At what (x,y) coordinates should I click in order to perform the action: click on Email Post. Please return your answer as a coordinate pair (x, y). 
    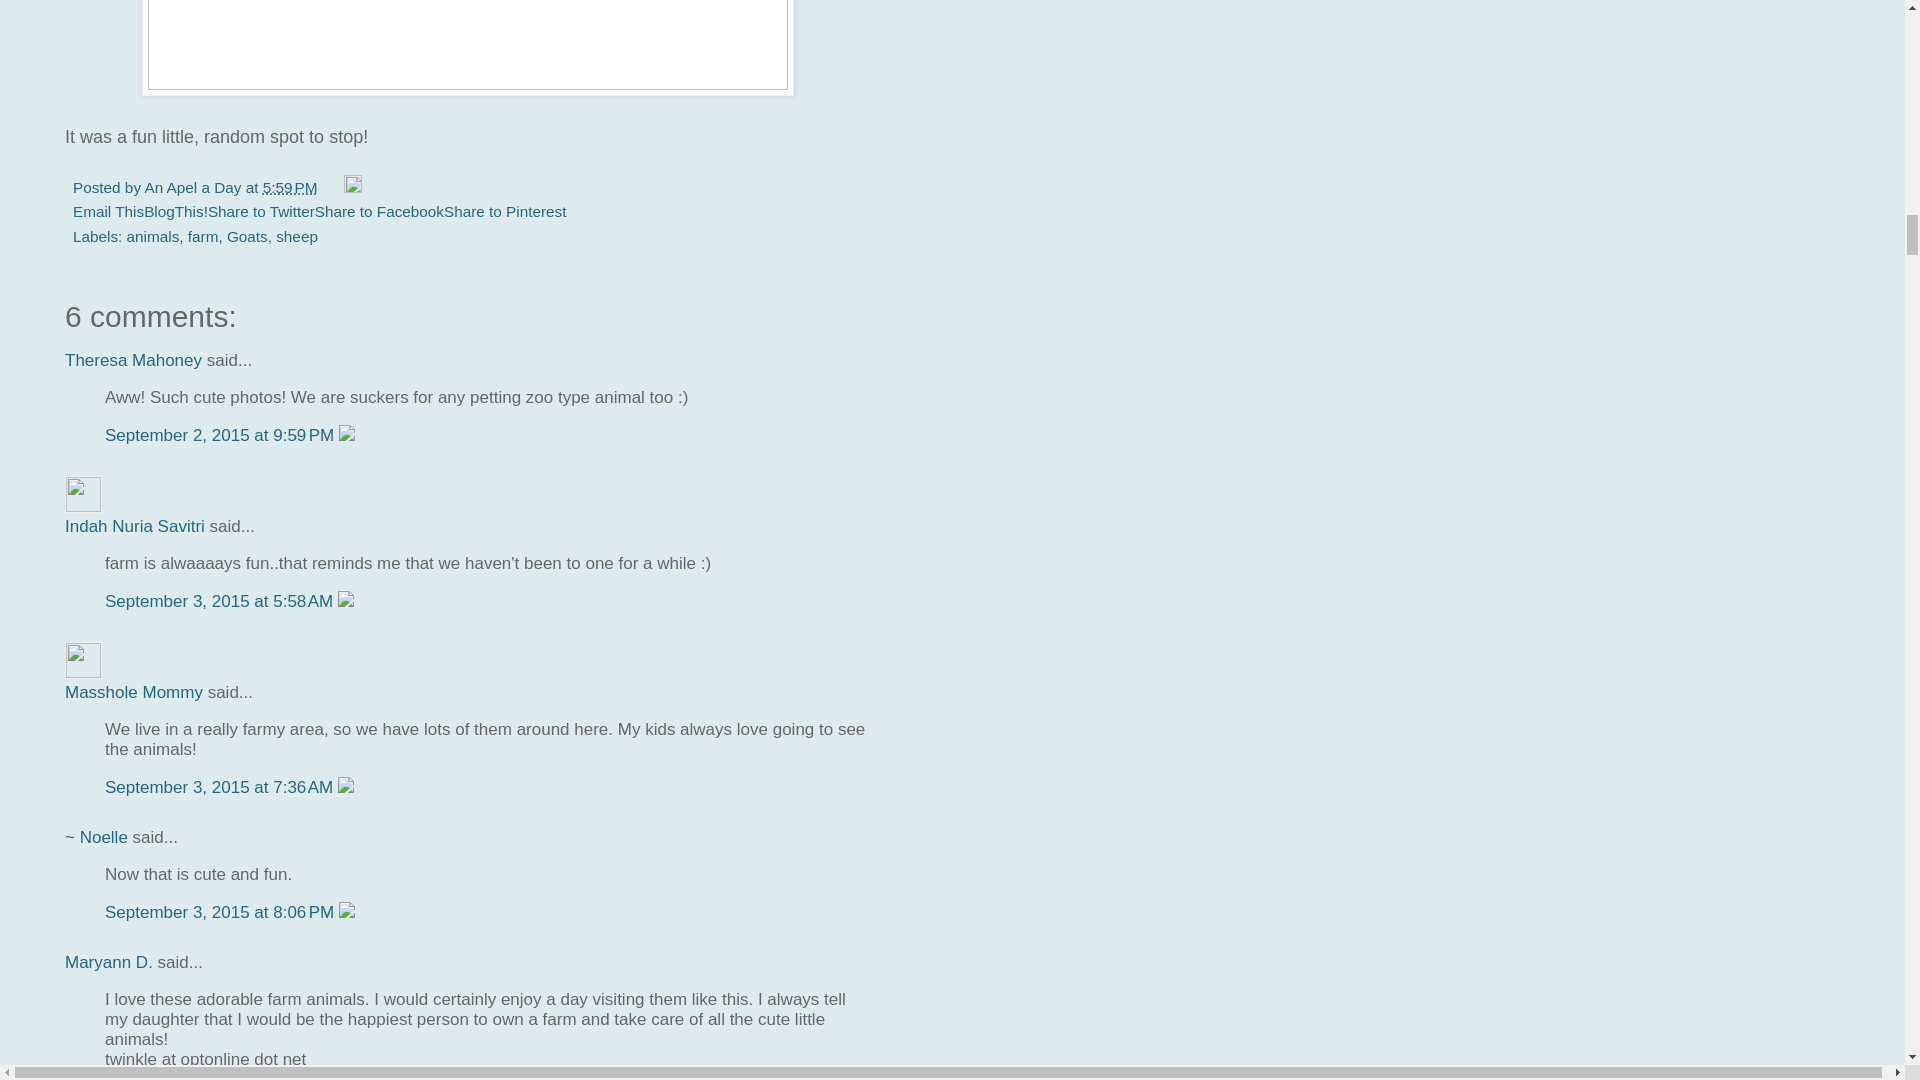
    Looking at the image, I should click on (332, 187).